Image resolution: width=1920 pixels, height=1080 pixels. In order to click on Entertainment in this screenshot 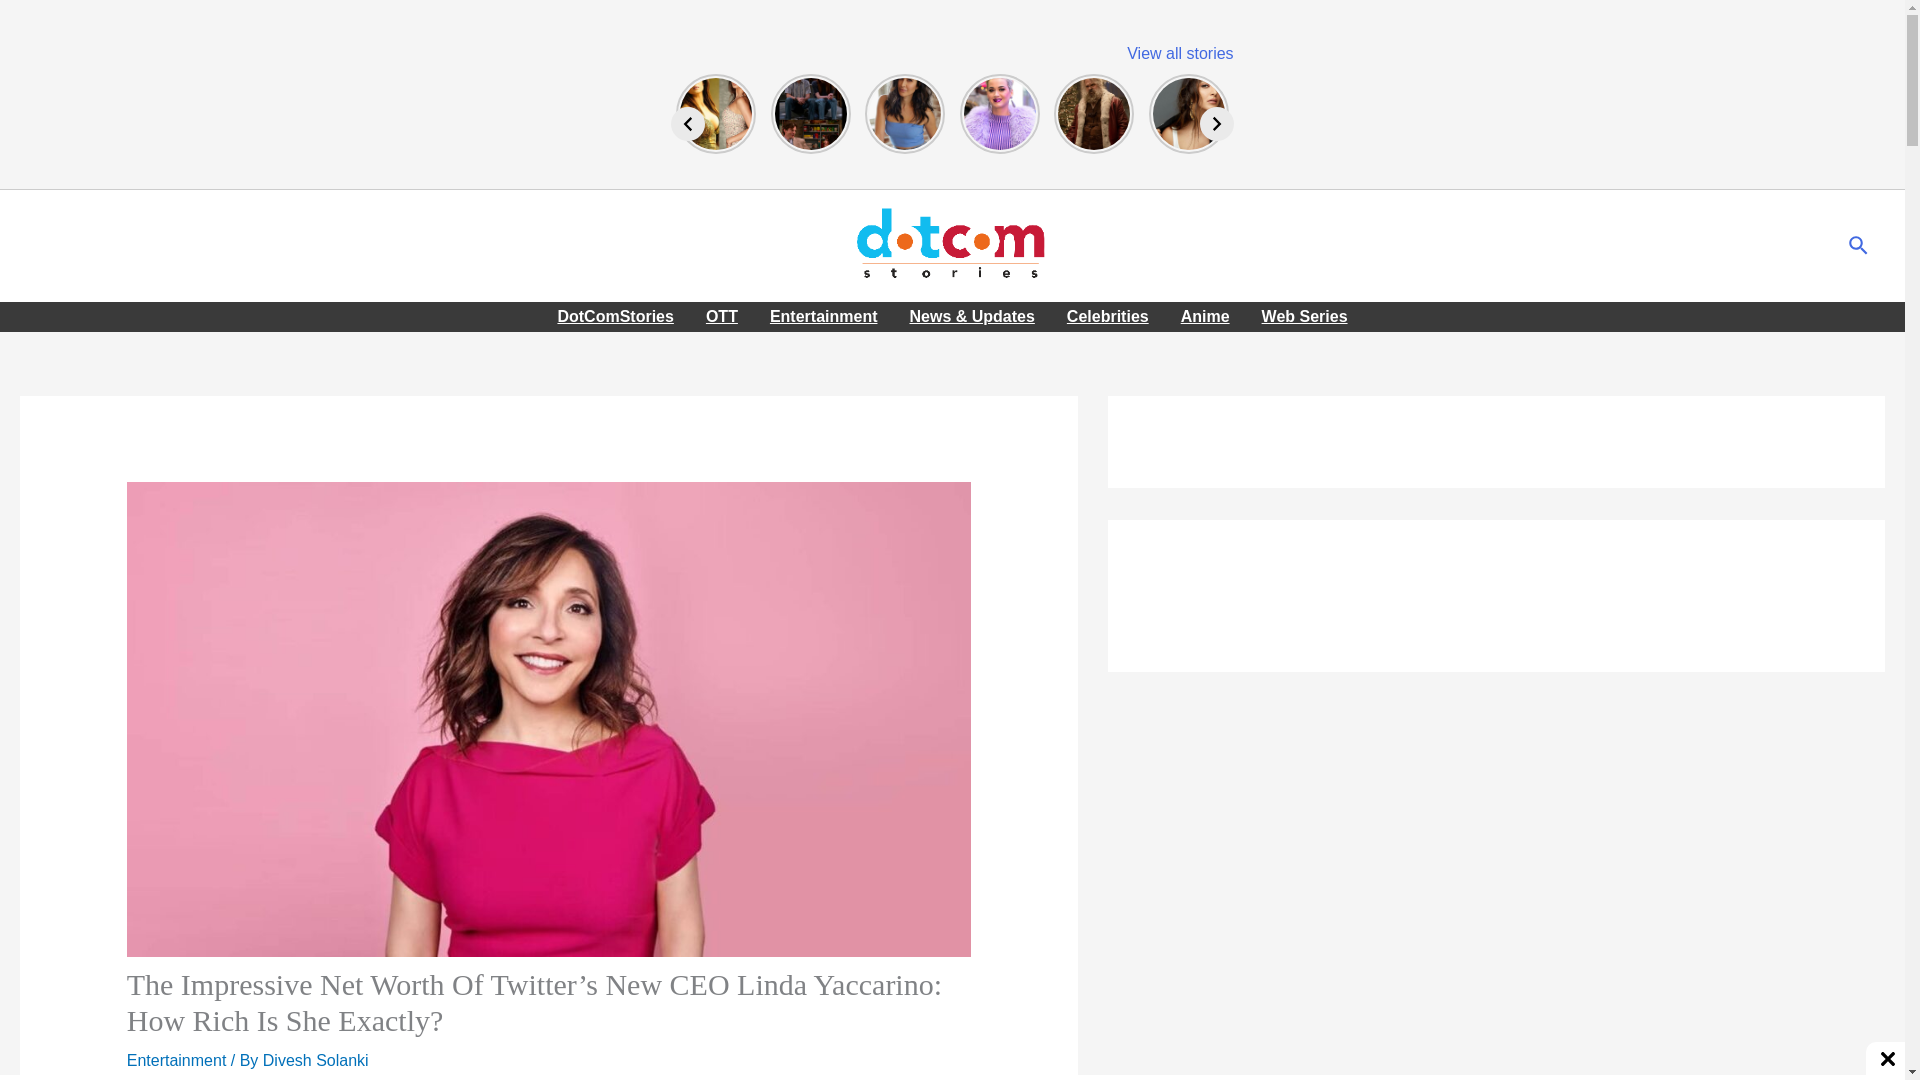, I will do `click(176, 1060)`.